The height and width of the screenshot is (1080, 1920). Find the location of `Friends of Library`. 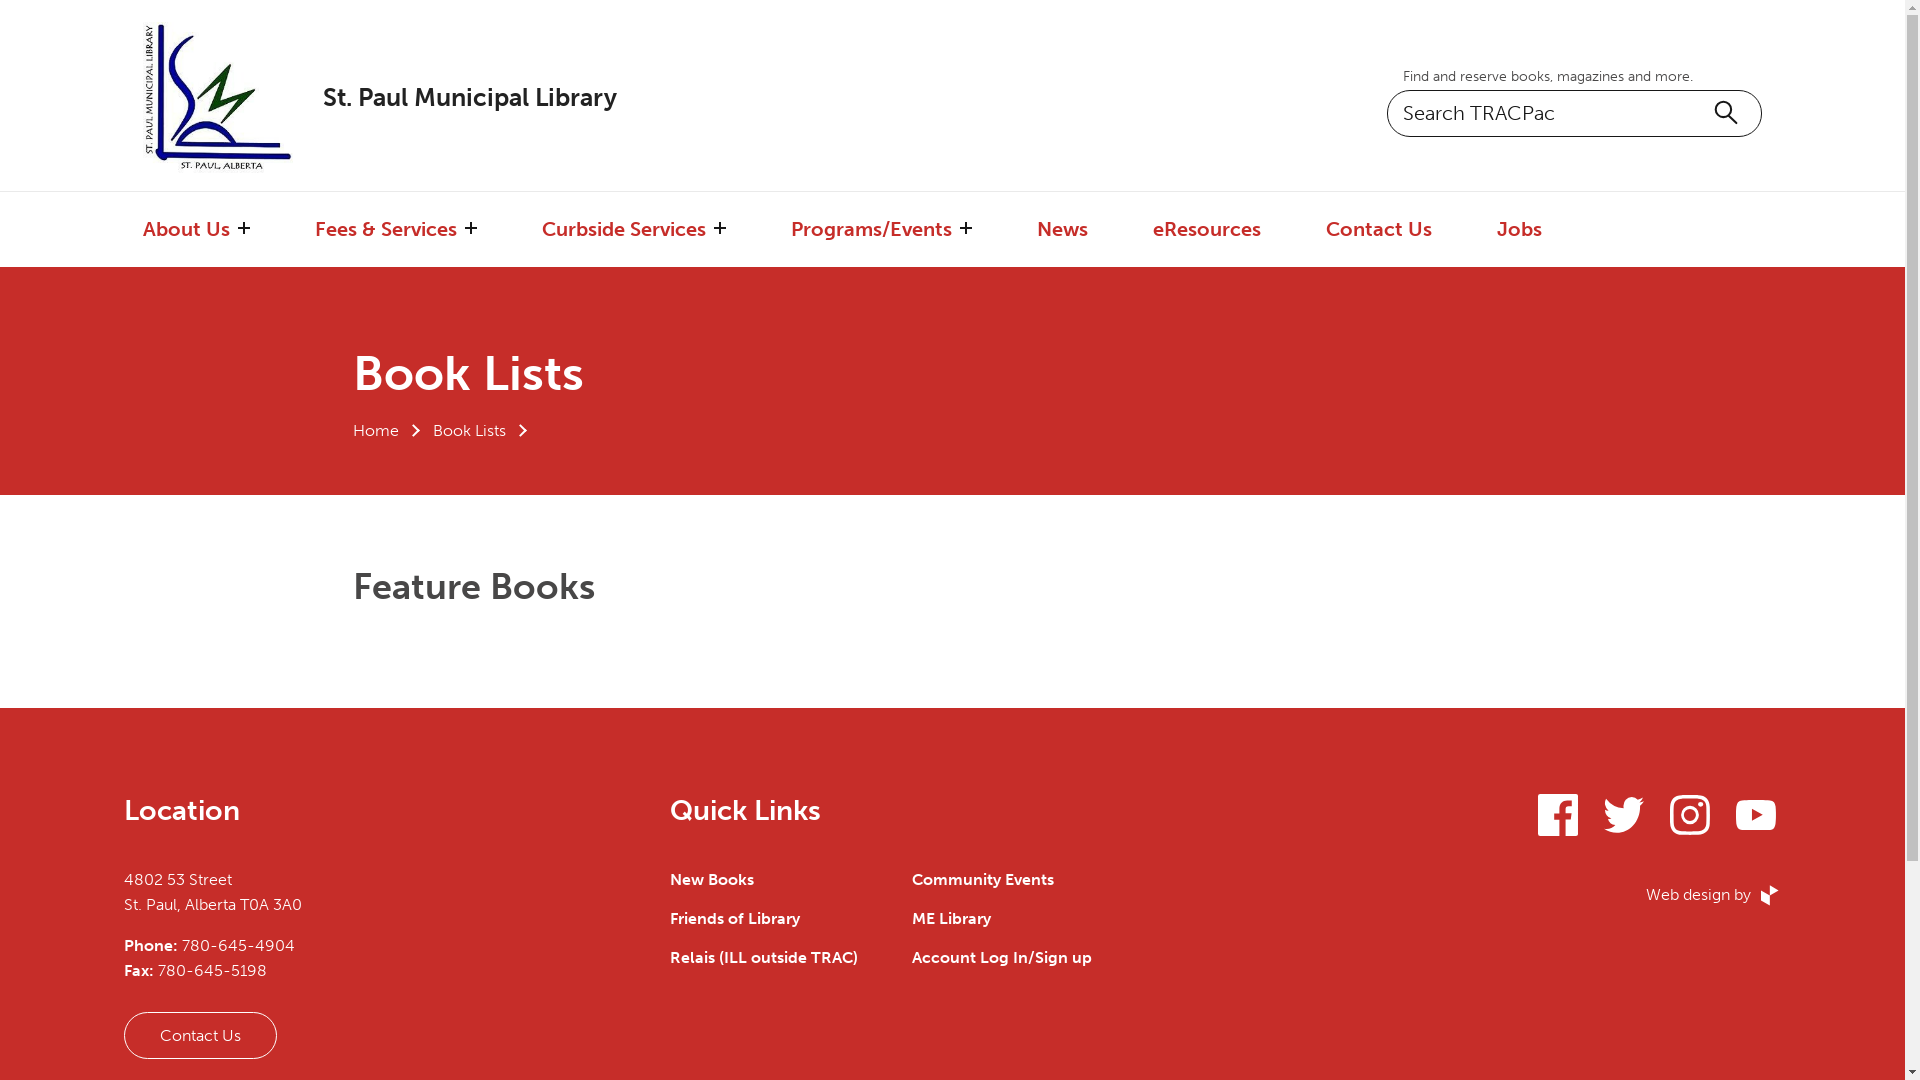

Friends of Library is located at coordinates (735, 918).